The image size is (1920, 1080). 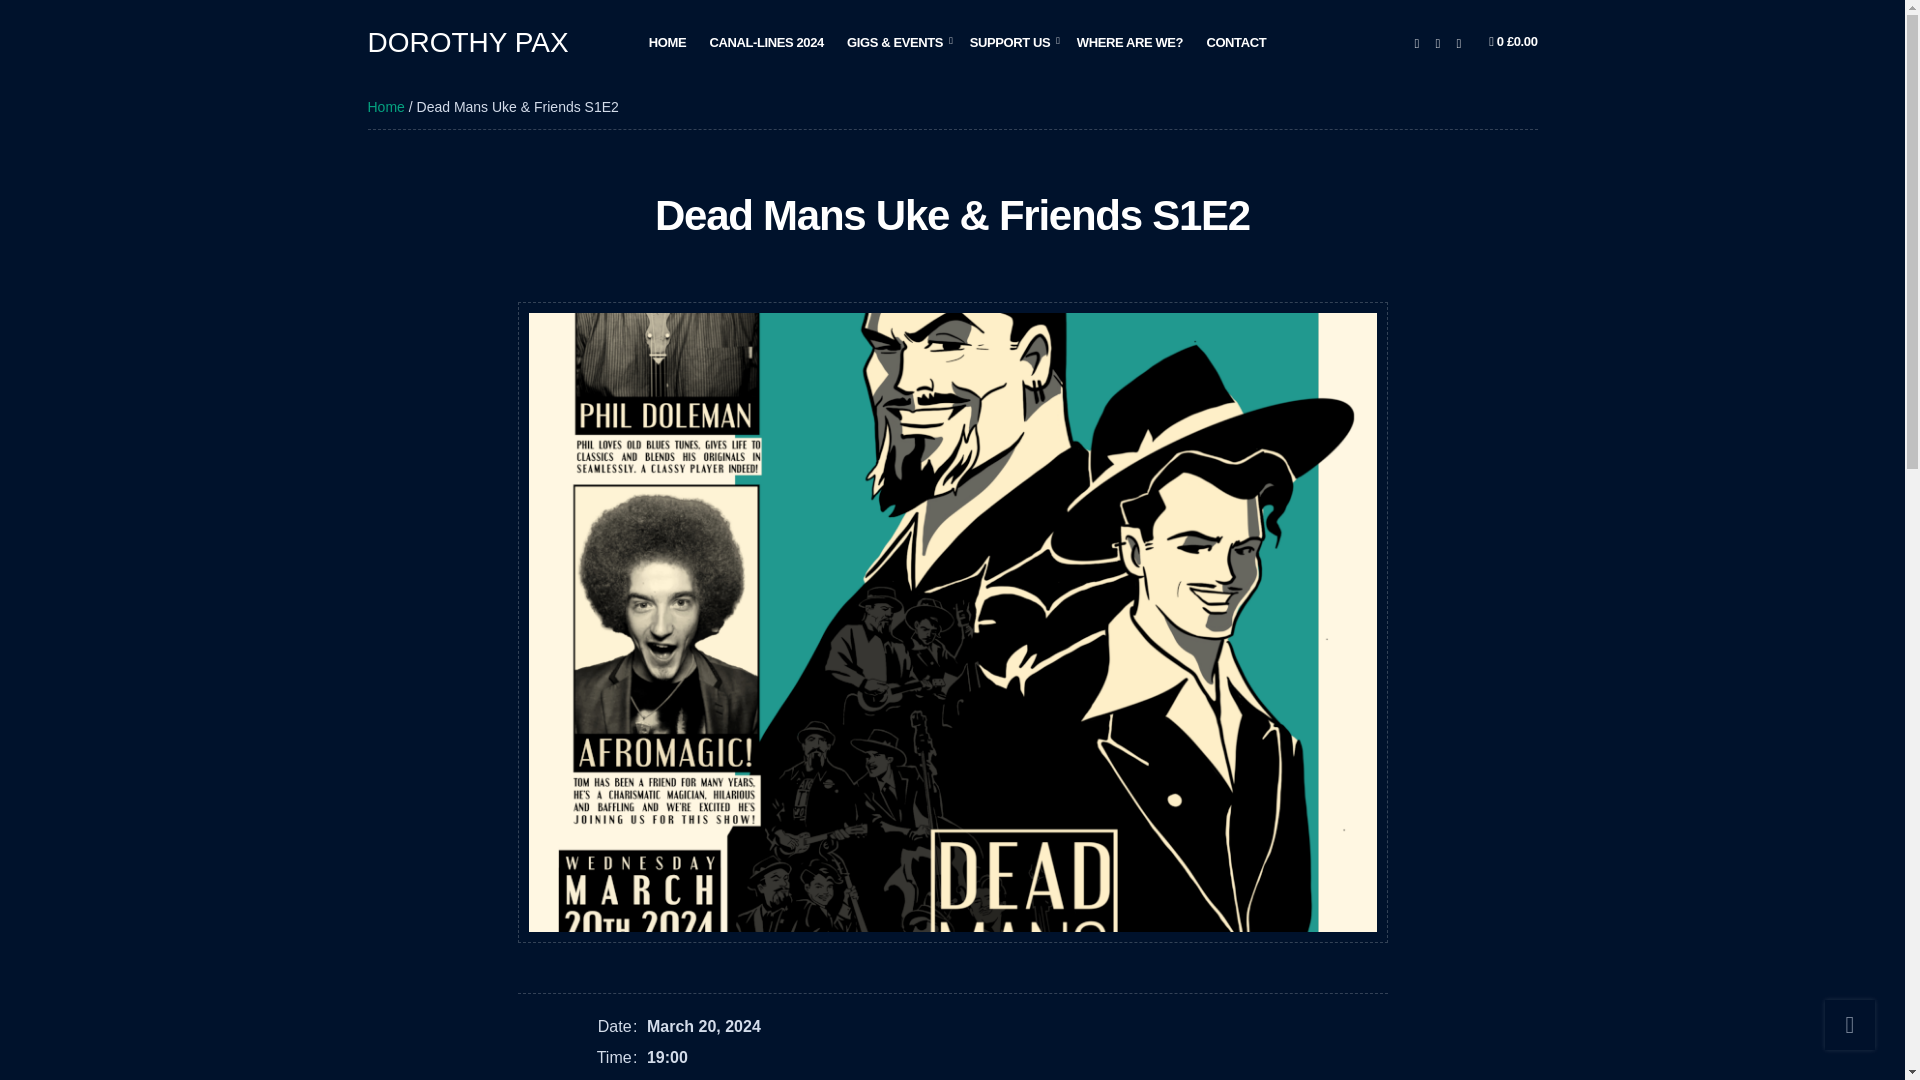 What do you see at coordinates (468, 42) in the screenshot?
I see `DOROTHY PAX` at bounding box center [468, 42].